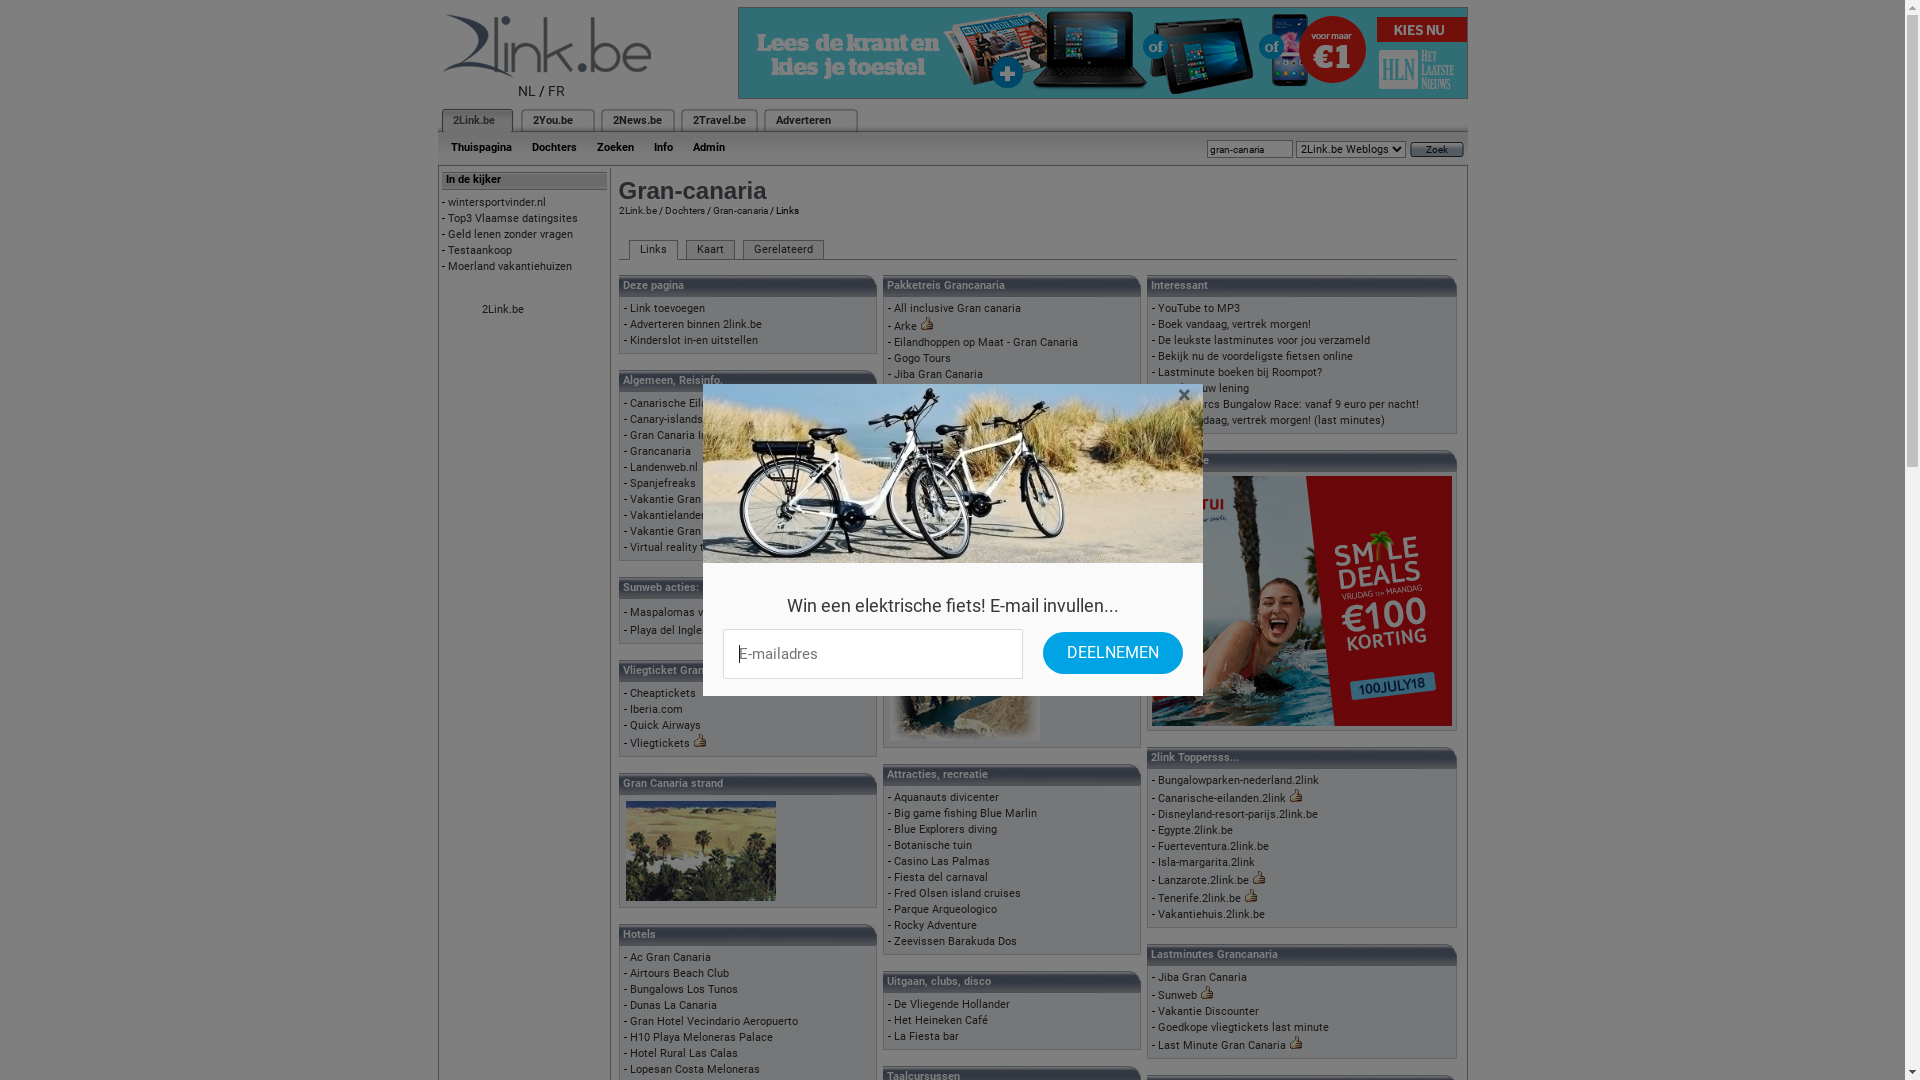 The height and width of the screenshot is (1080, 1920). I want to click on Arke, so click(906, 326).